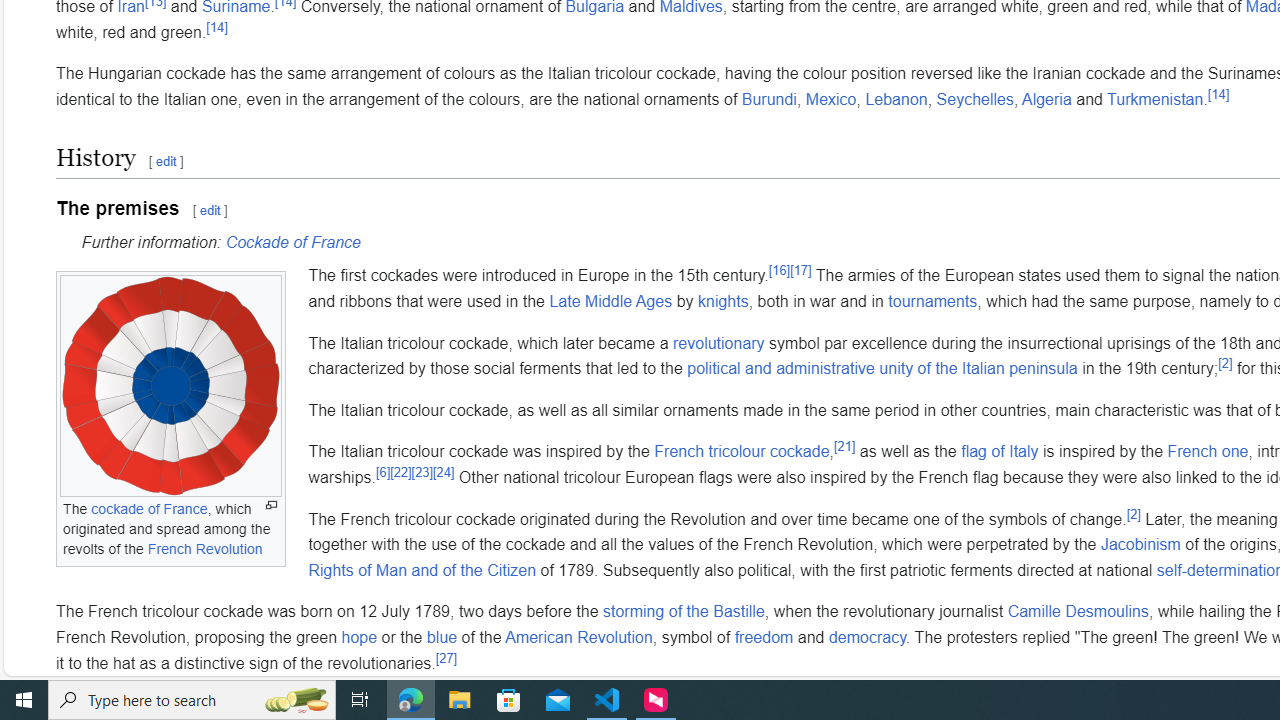 The width and height of the screenshot is (1280, 720). What do you see at coordinates (1000, 451) in the screenshot?
I see `flag of Italy` at bounding box center [1000, 451].